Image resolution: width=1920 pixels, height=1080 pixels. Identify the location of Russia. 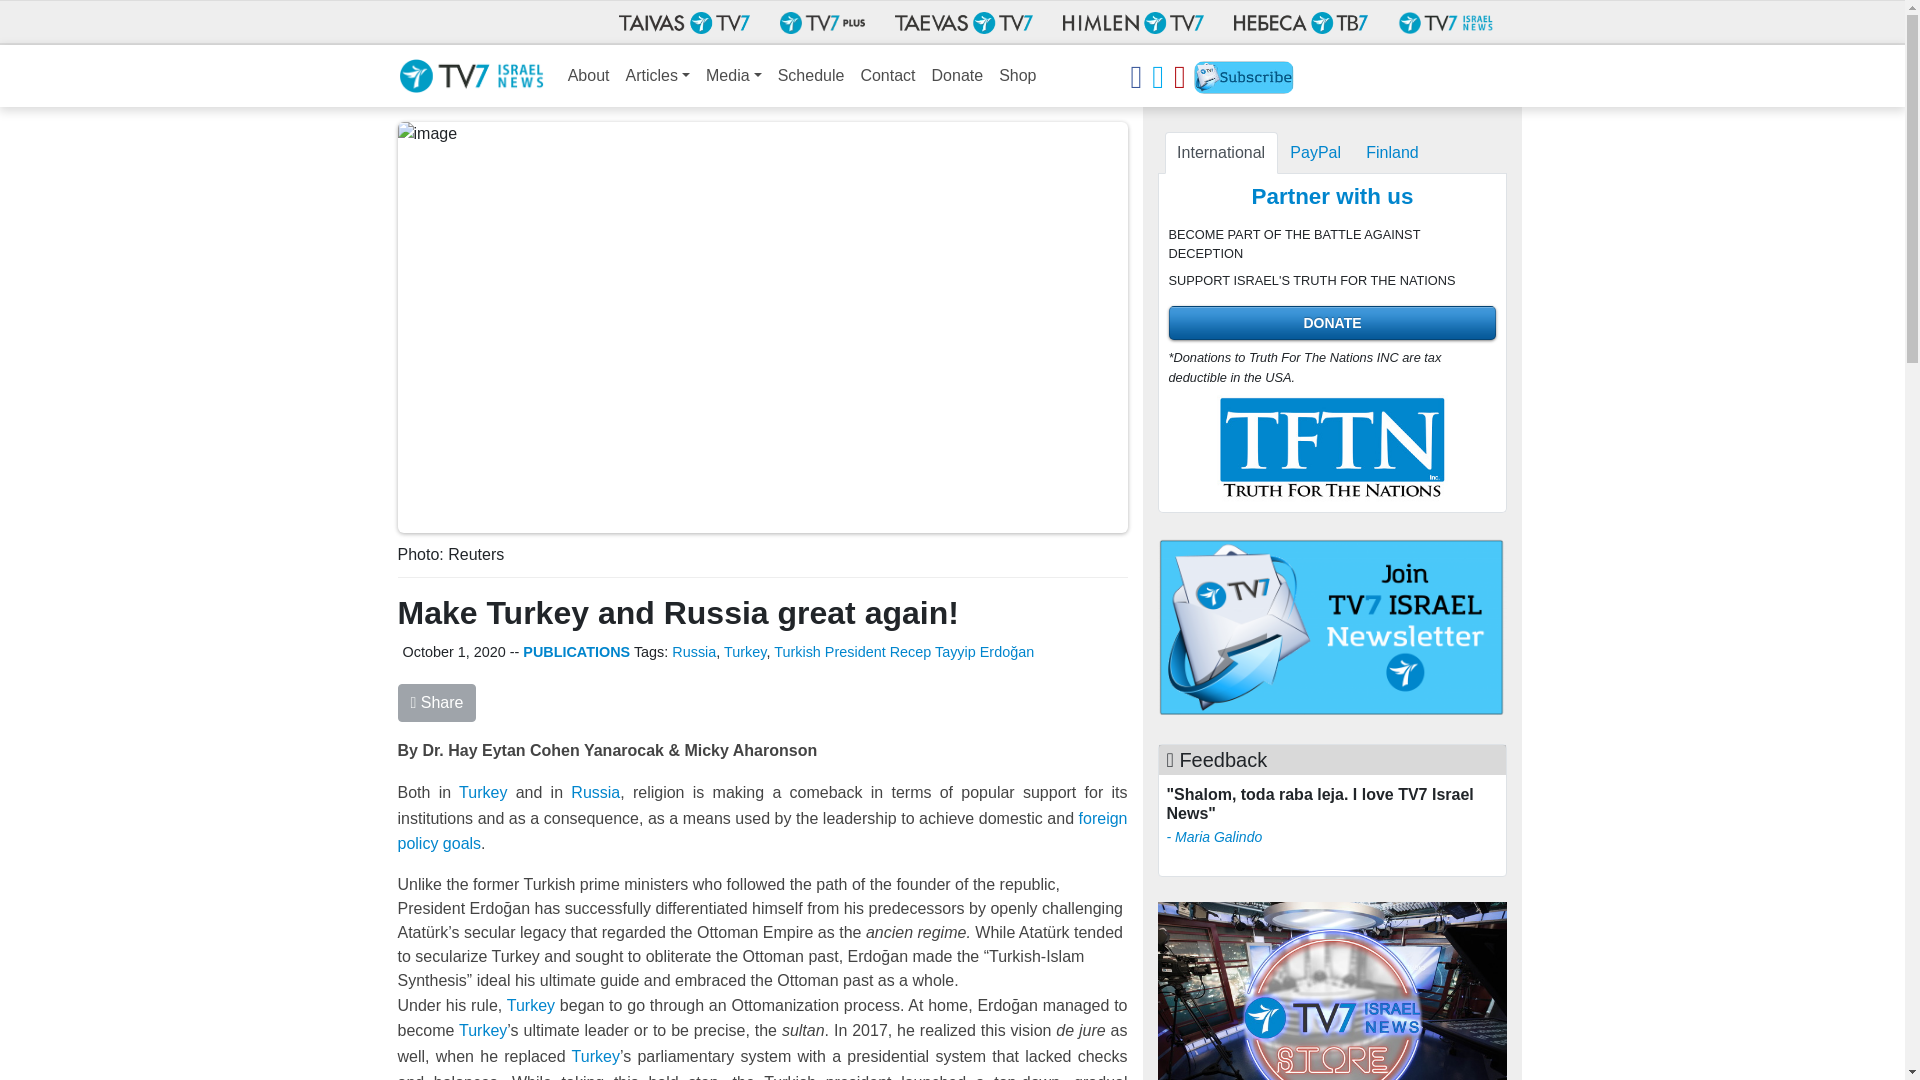
(694, 651).